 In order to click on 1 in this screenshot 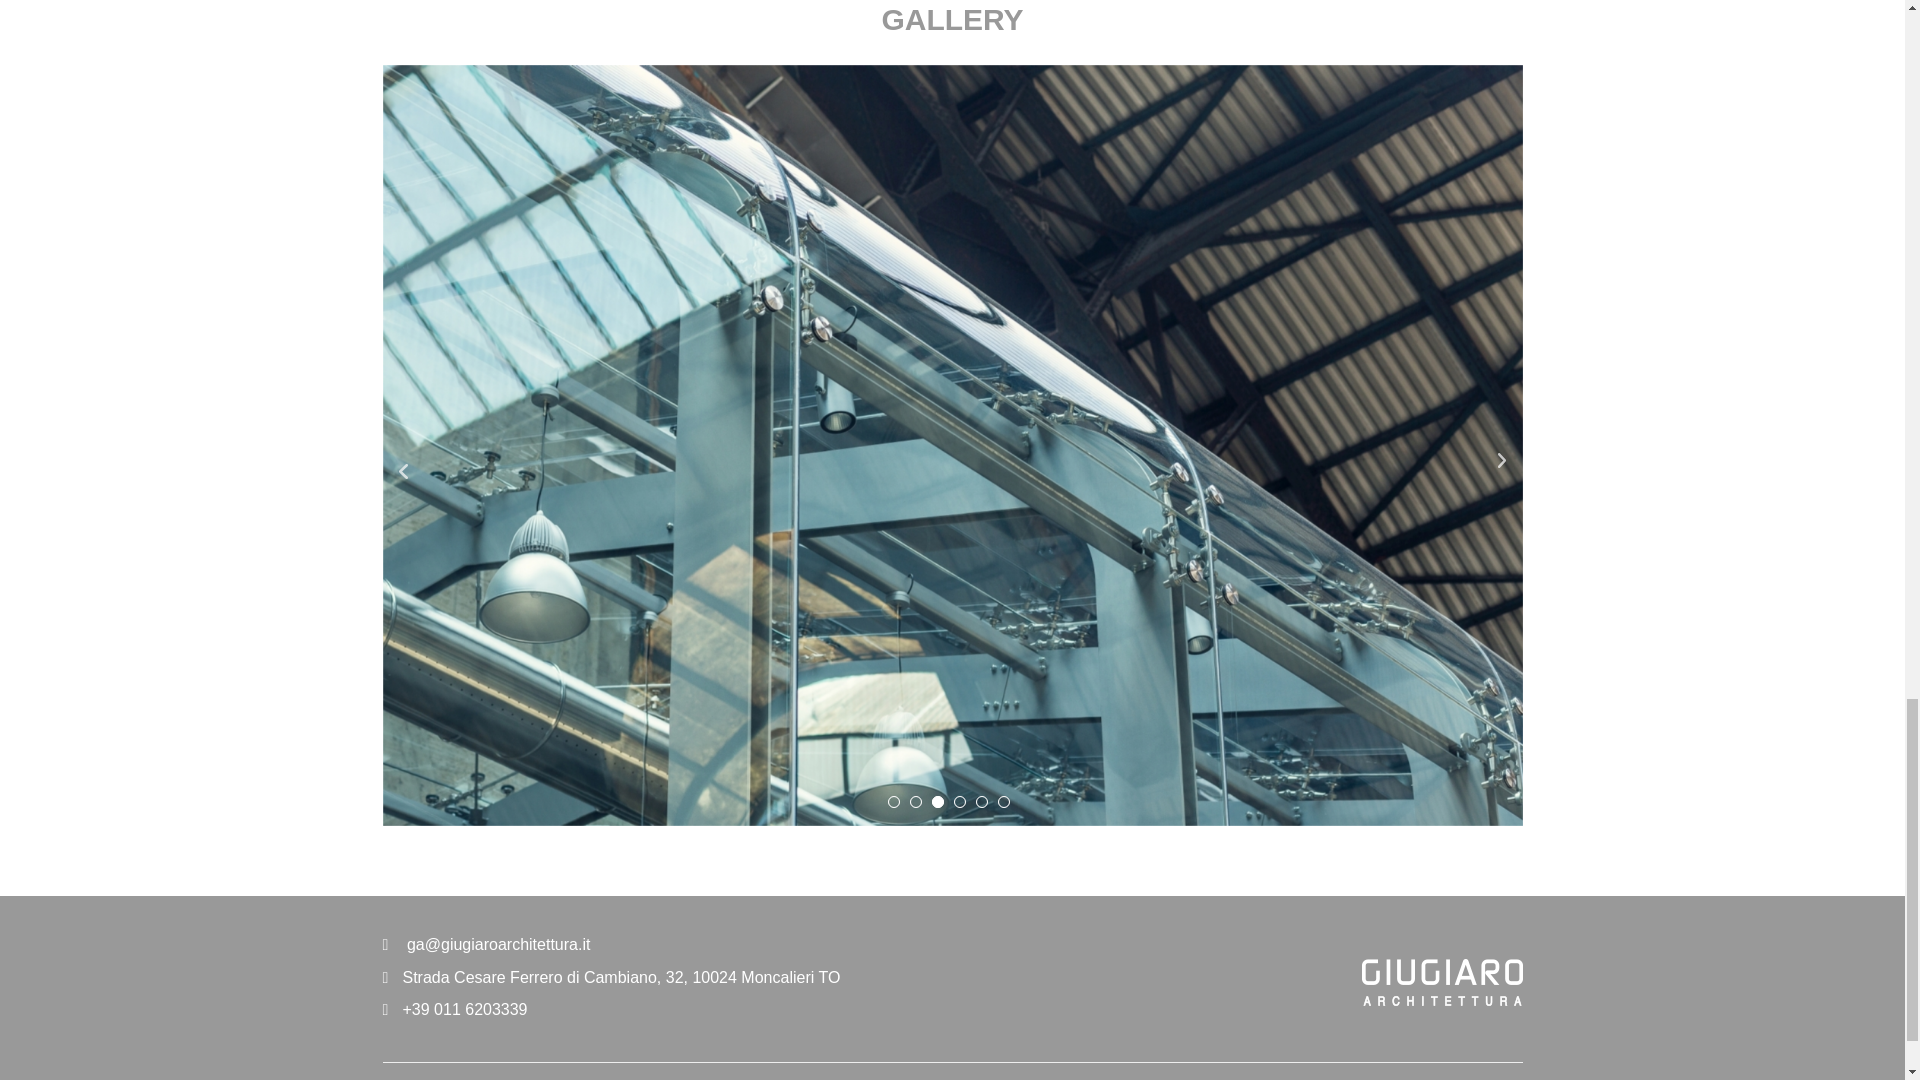, I will do `click(894, 801)`.